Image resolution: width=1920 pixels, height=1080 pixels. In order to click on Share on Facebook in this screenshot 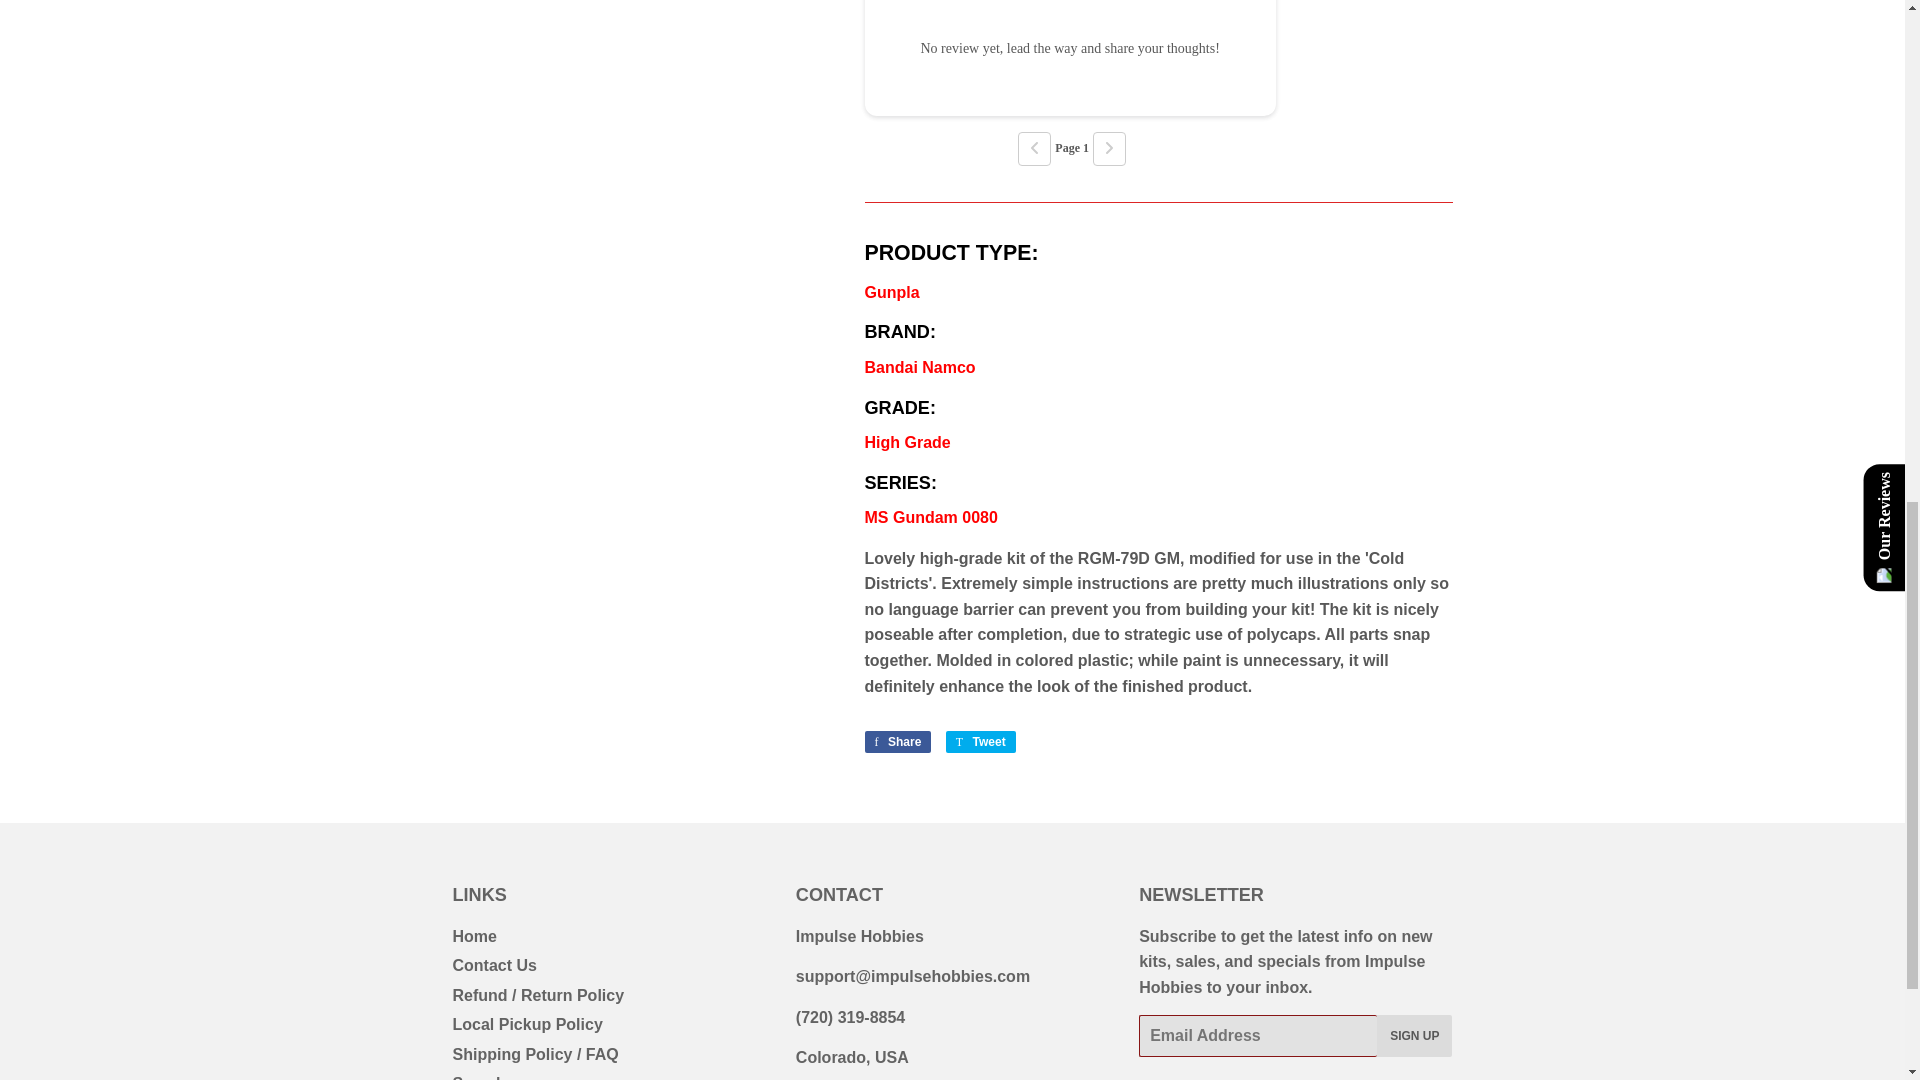, I will do `click(898, 742)`.